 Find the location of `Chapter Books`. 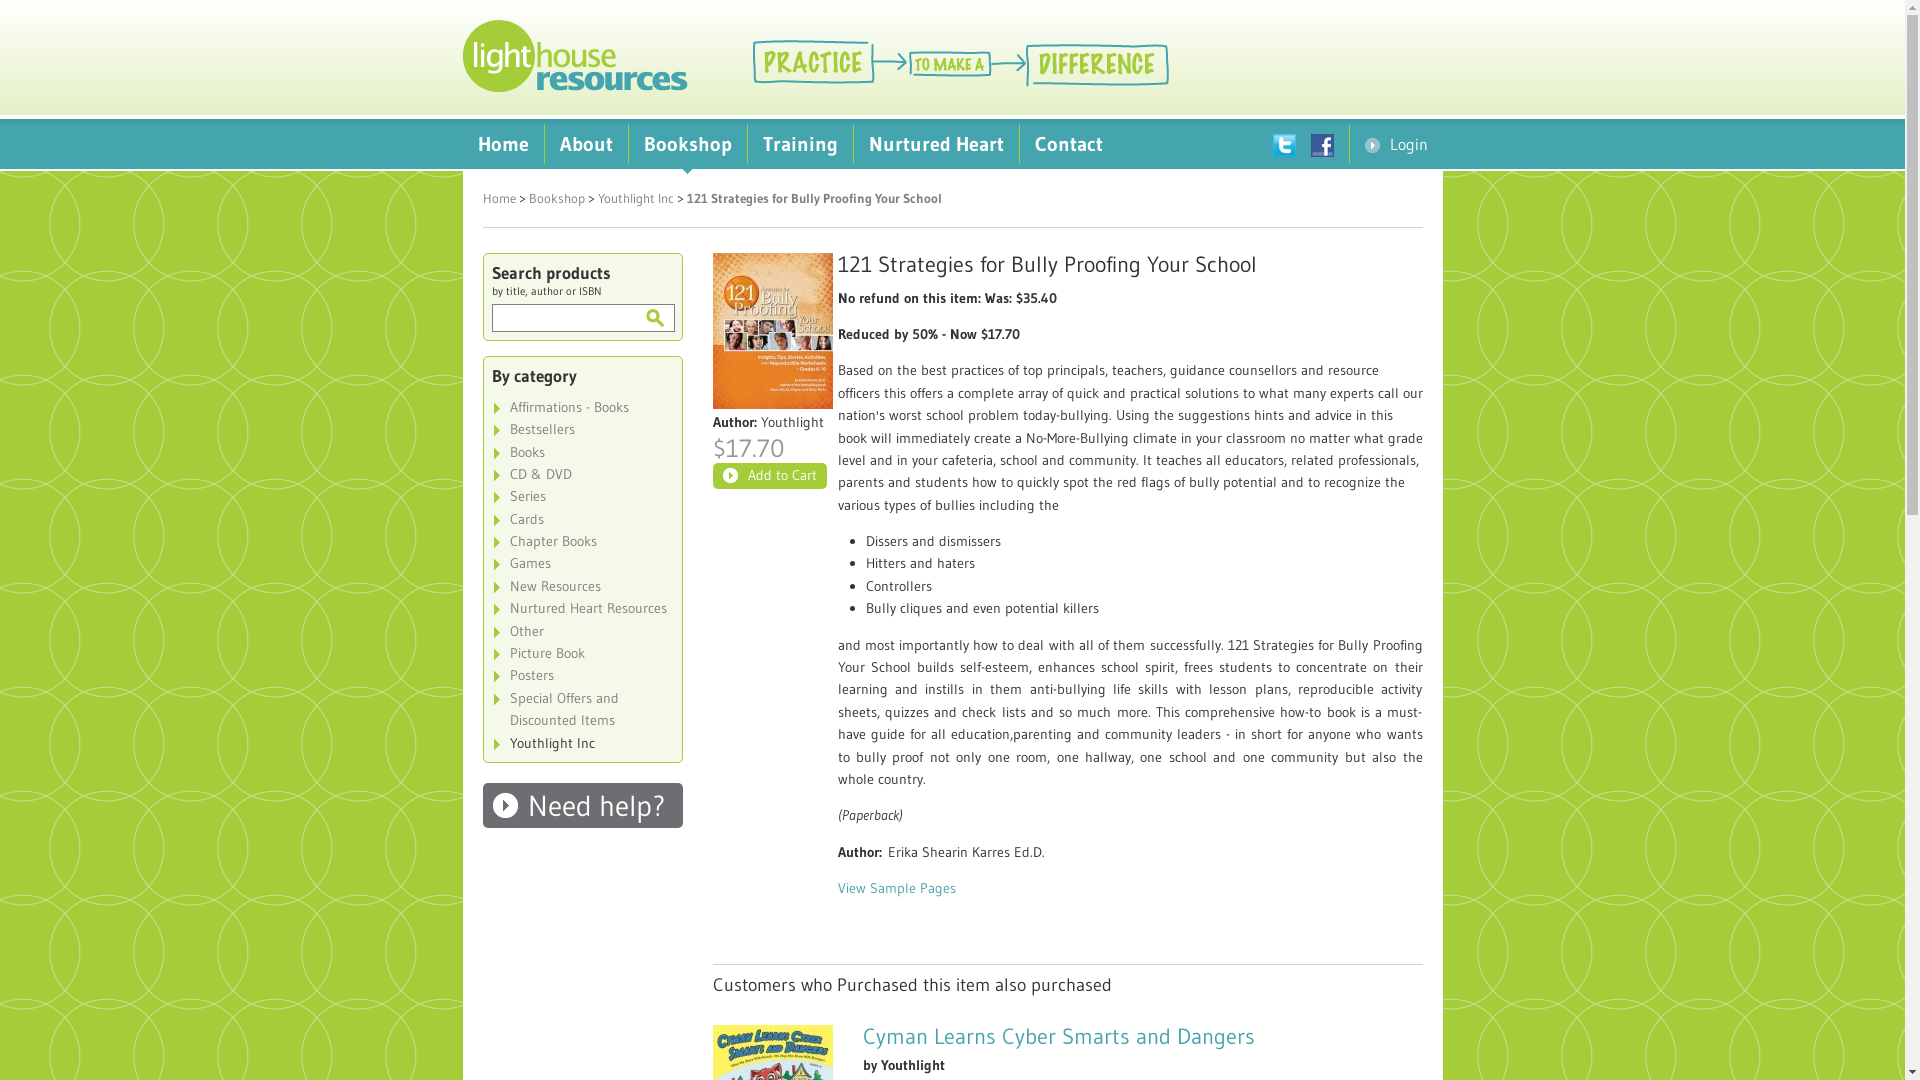

Chapter Books is located at coordinates (582, 541).